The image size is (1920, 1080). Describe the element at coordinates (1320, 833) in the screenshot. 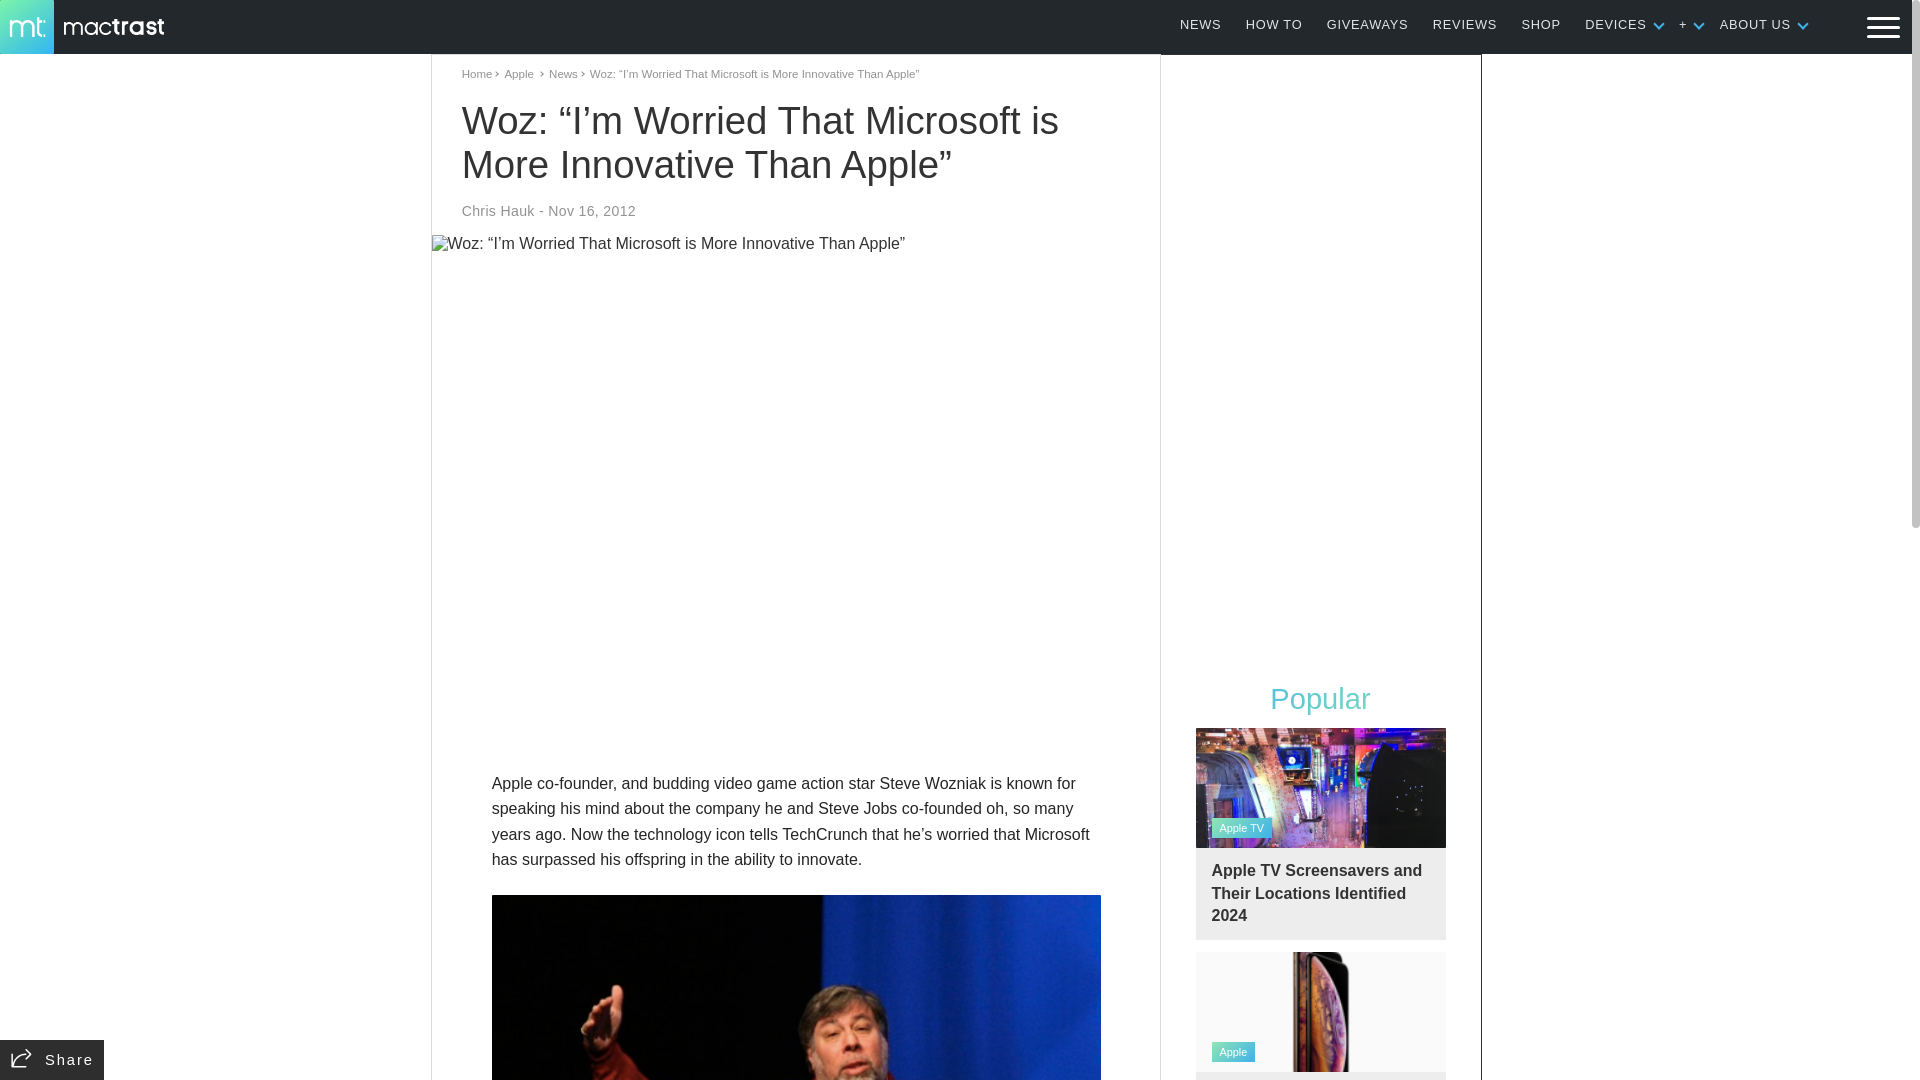

I see `Apple TV Screensavers and Their Locations Identified 2024` at that location.